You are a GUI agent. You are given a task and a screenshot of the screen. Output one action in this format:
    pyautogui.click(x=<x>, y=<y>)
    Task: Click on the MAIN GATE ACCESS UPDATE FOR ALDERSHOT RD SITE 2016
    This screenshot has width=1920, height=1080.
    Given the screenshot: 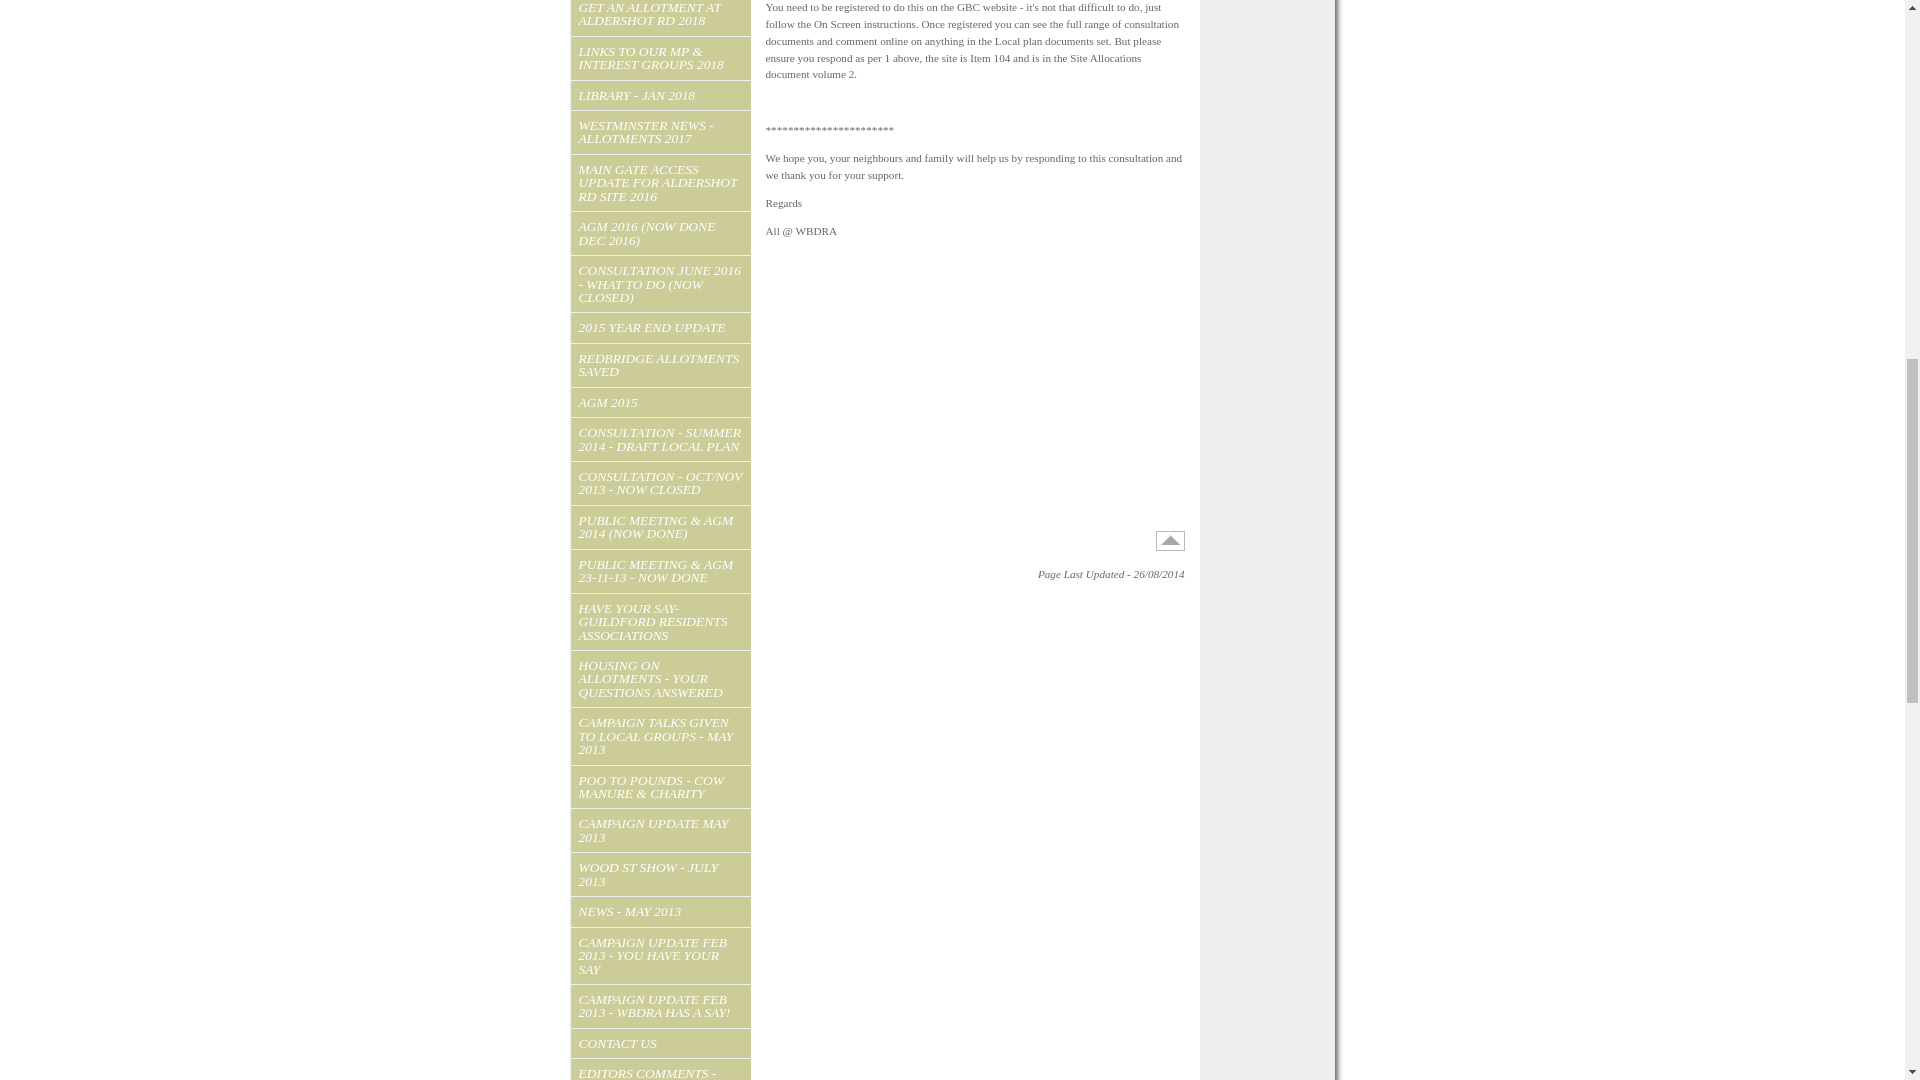 What is the action you would take?
    pyautogui.click(x=660, y=182)
    